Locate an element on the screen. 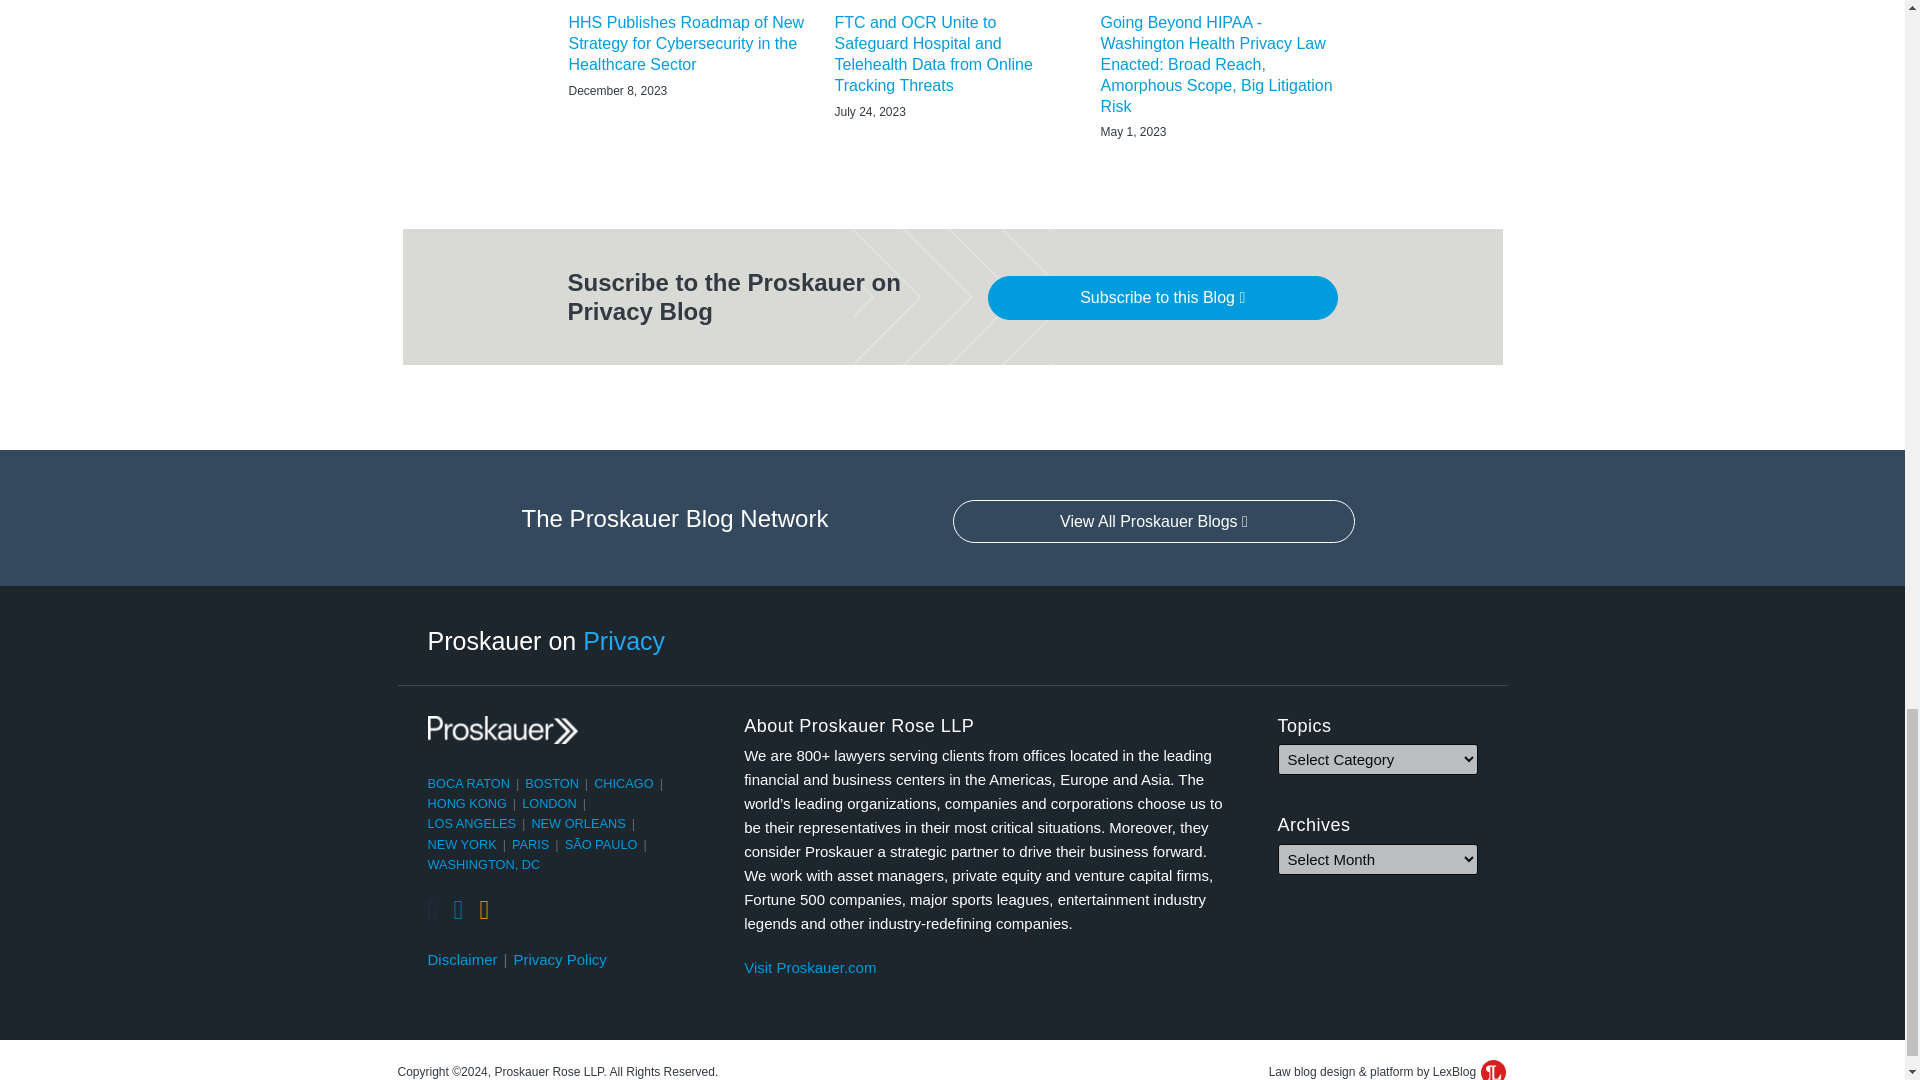 This screenshot has height=1080, width=1920. LONDON is located at coordinates (550, 803).